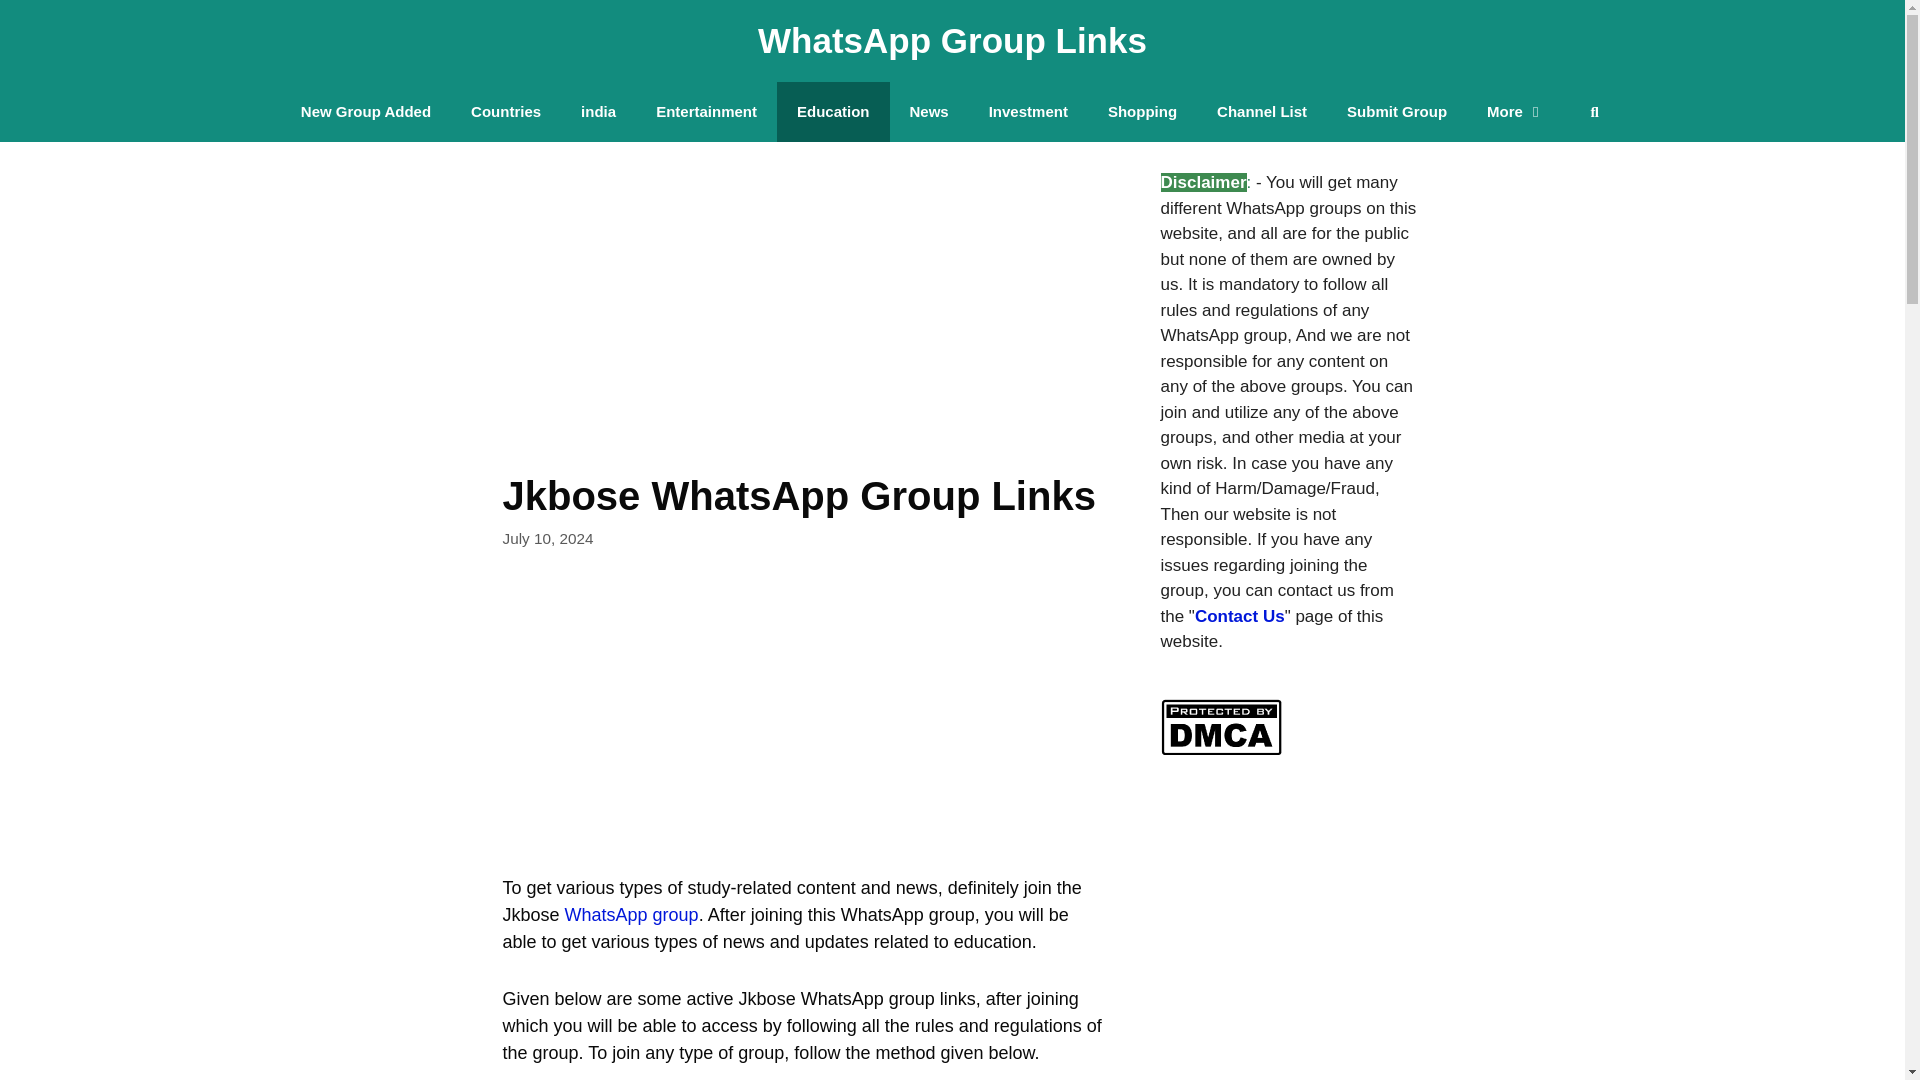 Image resolution: width=1920 pixels, height=1080 pixels. Describe the element at coordinates (1261, 112) in the screenshot. I see `Channel List` at that location.